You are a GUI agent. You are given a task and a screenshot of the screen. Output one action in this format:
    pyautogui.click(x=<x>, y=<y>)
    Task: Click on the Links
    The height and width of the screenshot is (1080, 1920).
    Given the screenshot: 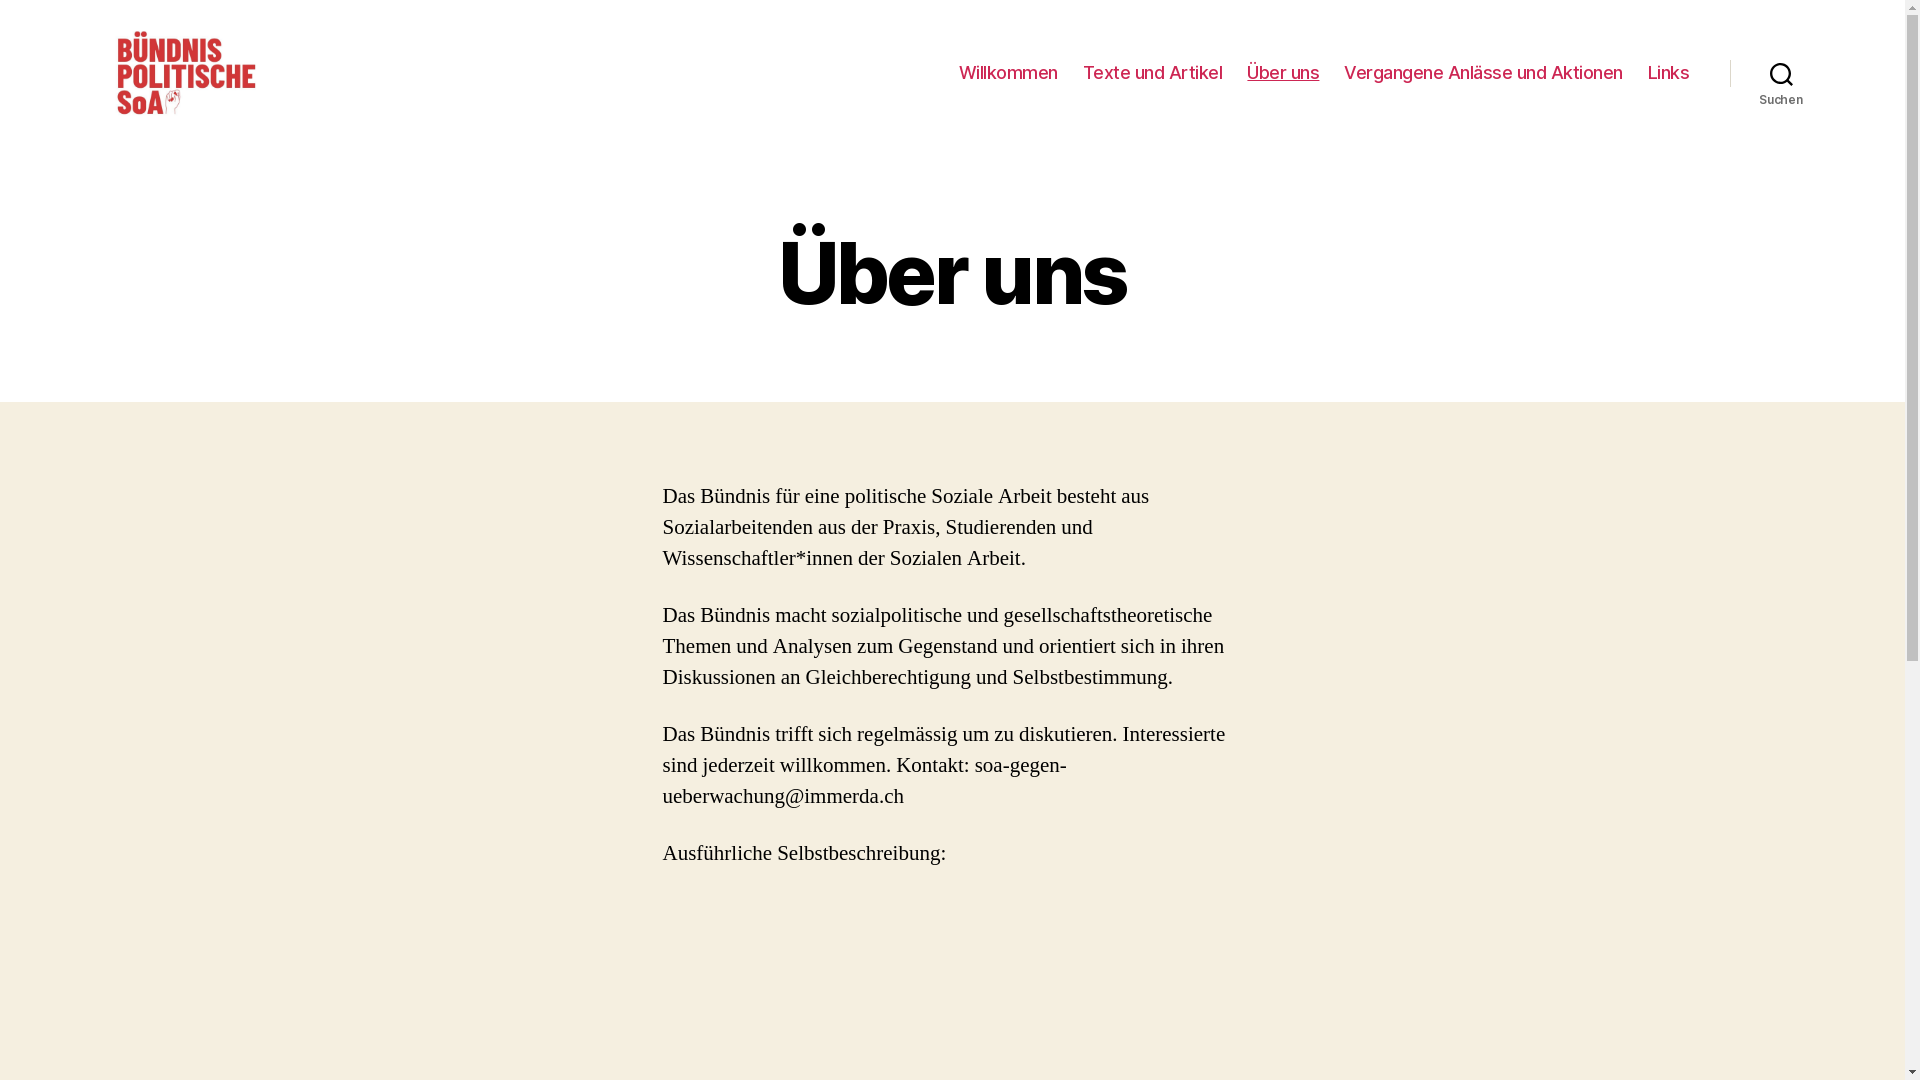 What is the action you would take?
    pyautogui.click(x=1669, y=73)
    